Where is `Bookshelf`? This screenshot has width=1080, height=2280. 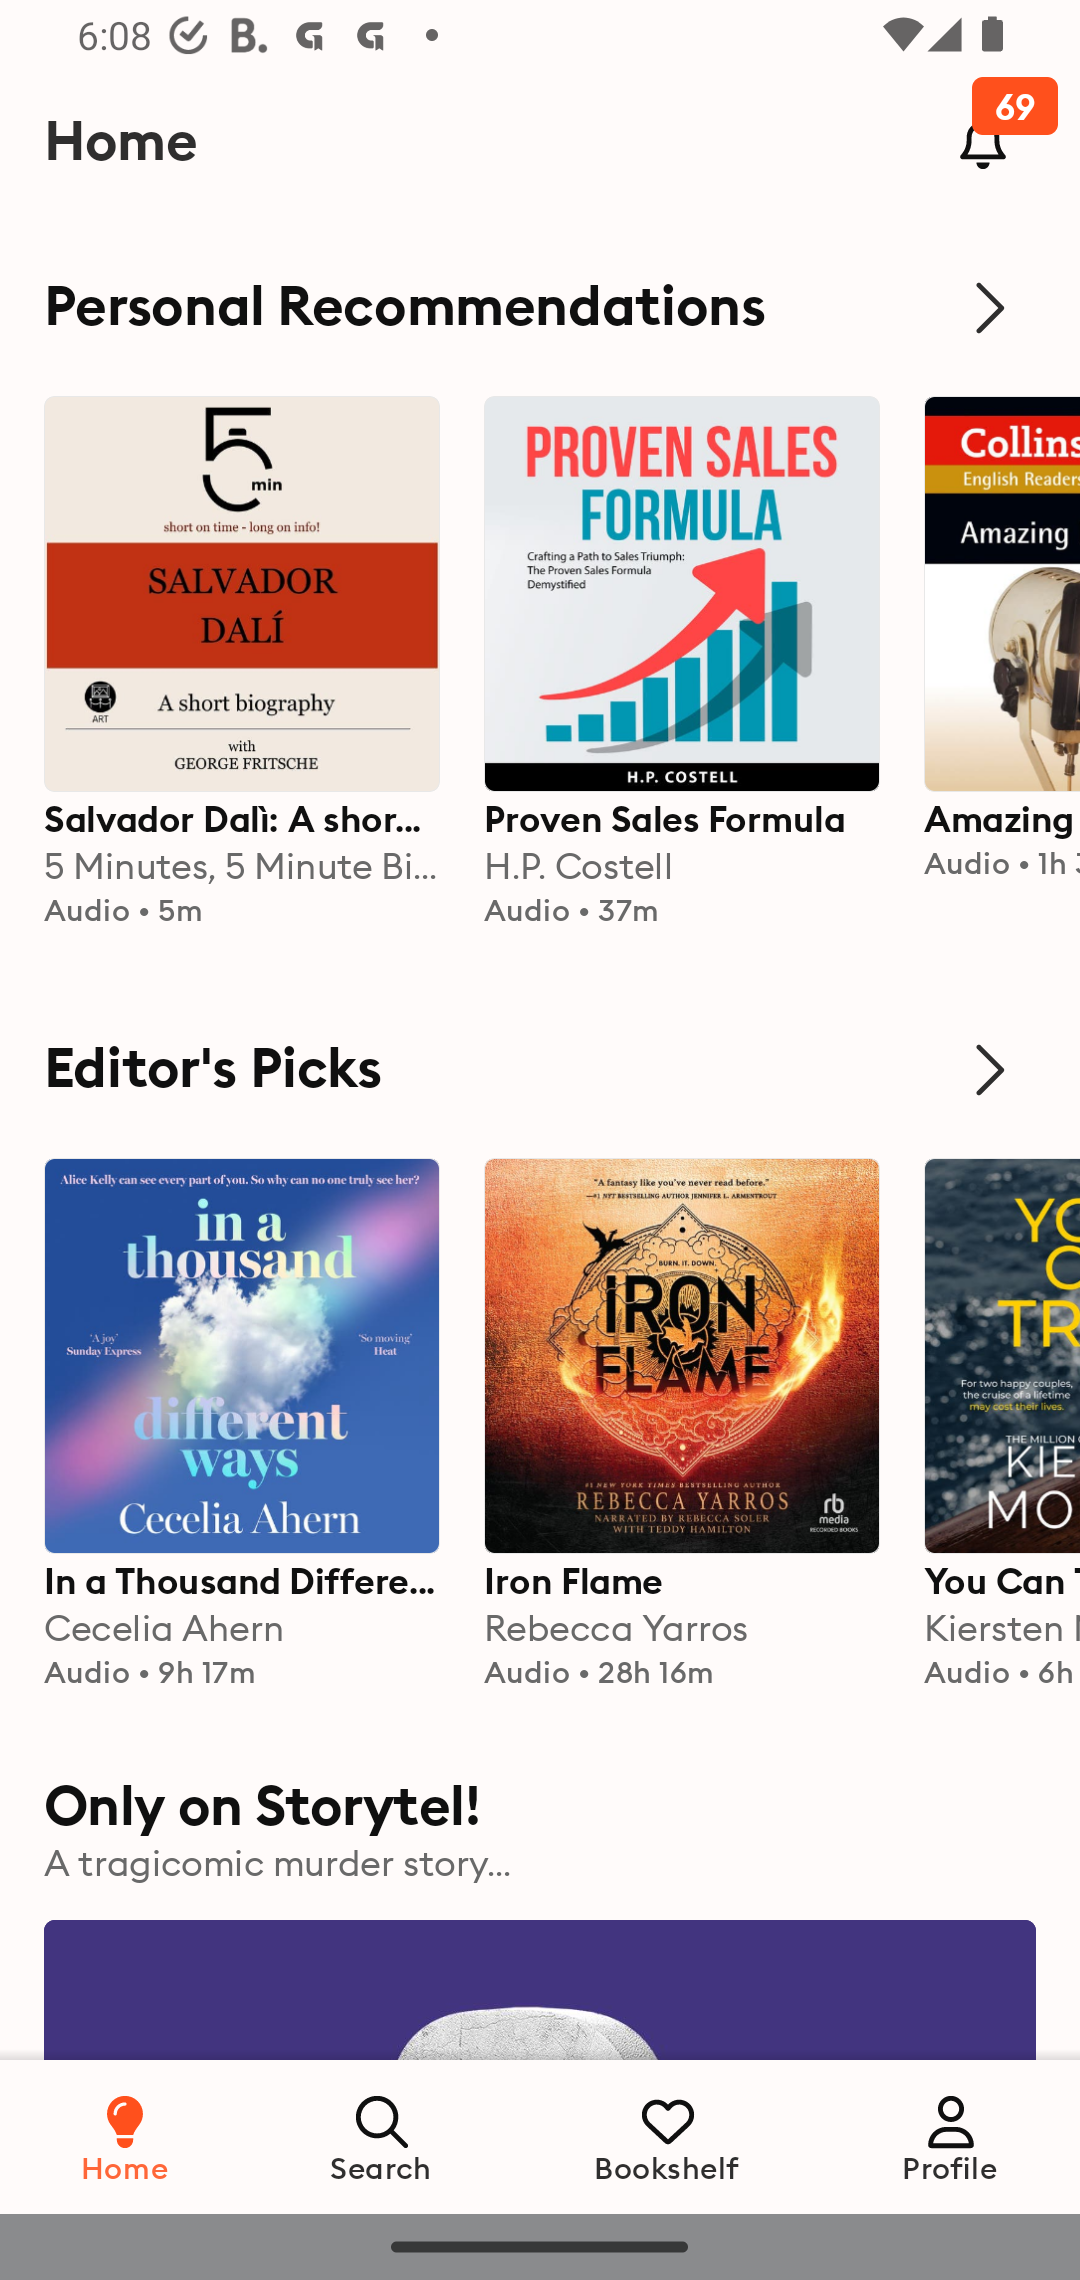 Bookshelf is located at coordinates (667, 2136).